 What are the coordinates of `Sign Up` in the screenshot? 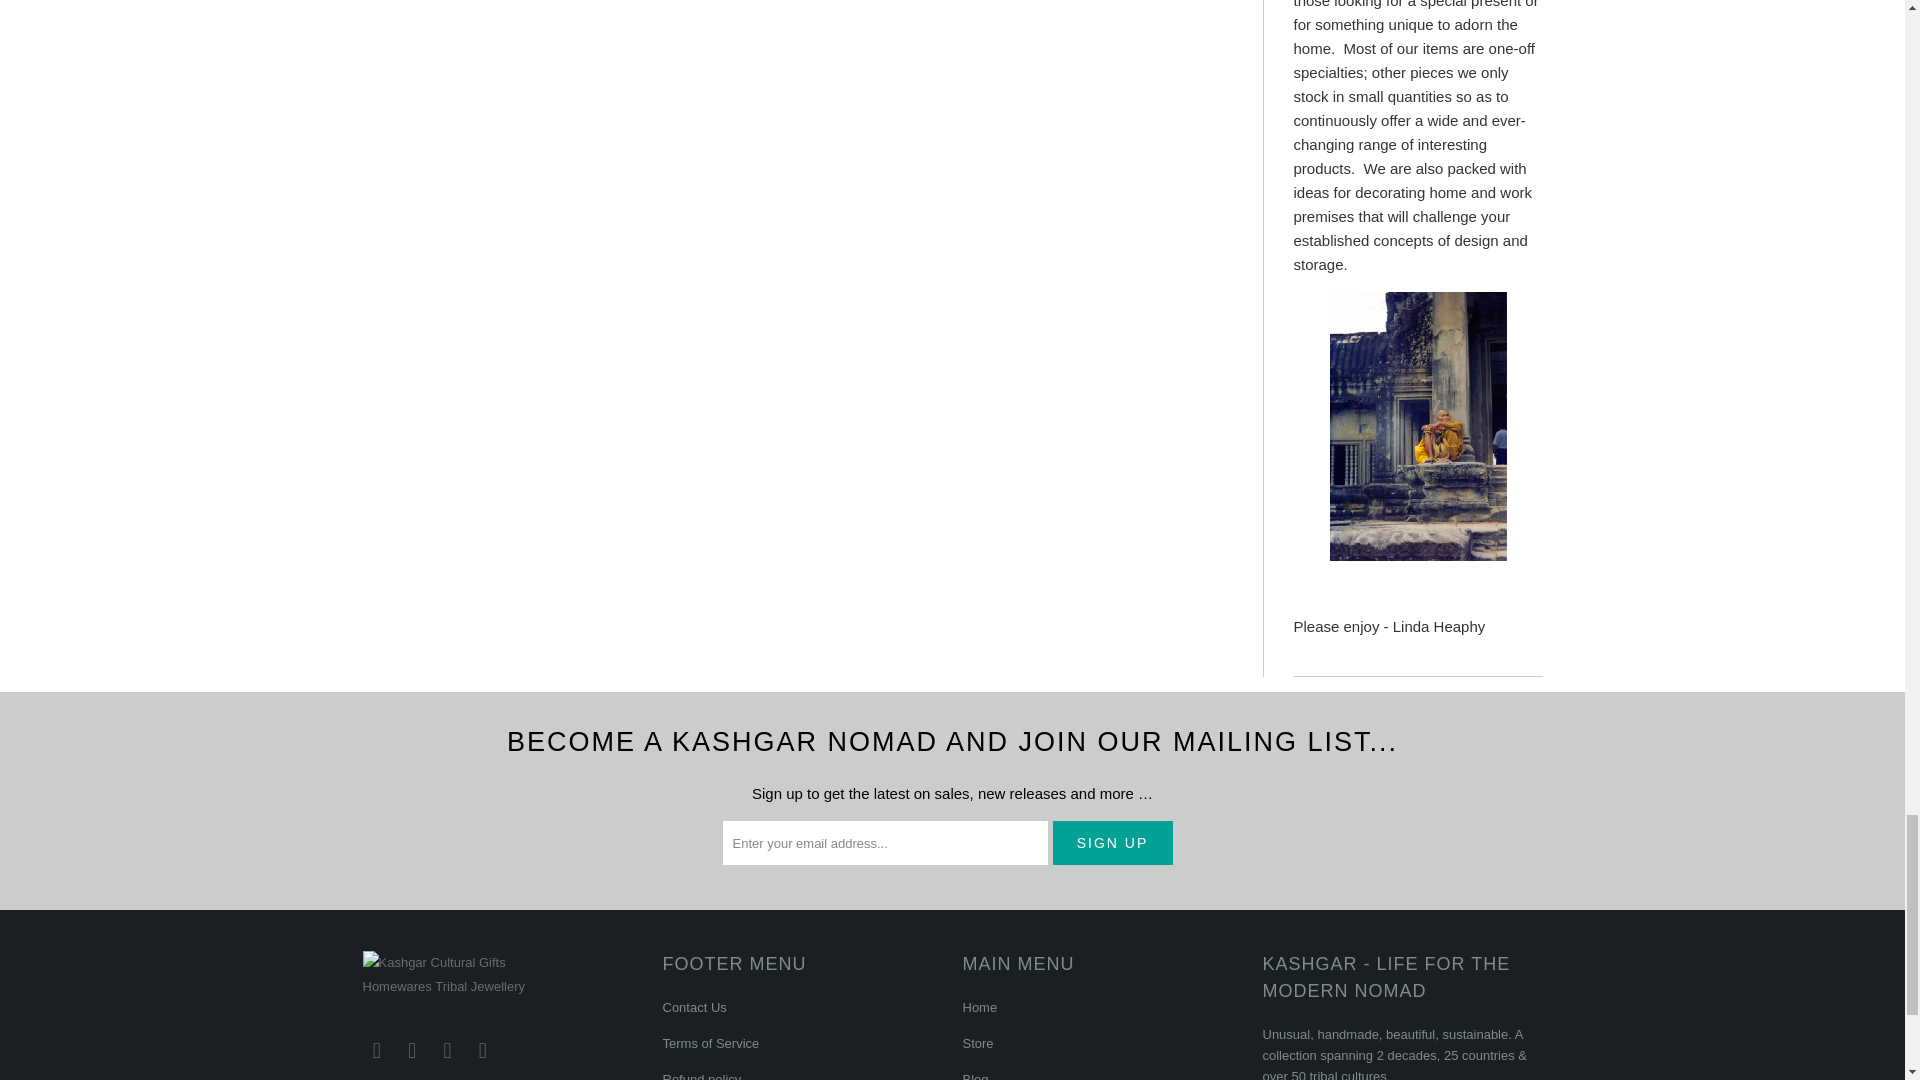 It's located at (1112, 842).